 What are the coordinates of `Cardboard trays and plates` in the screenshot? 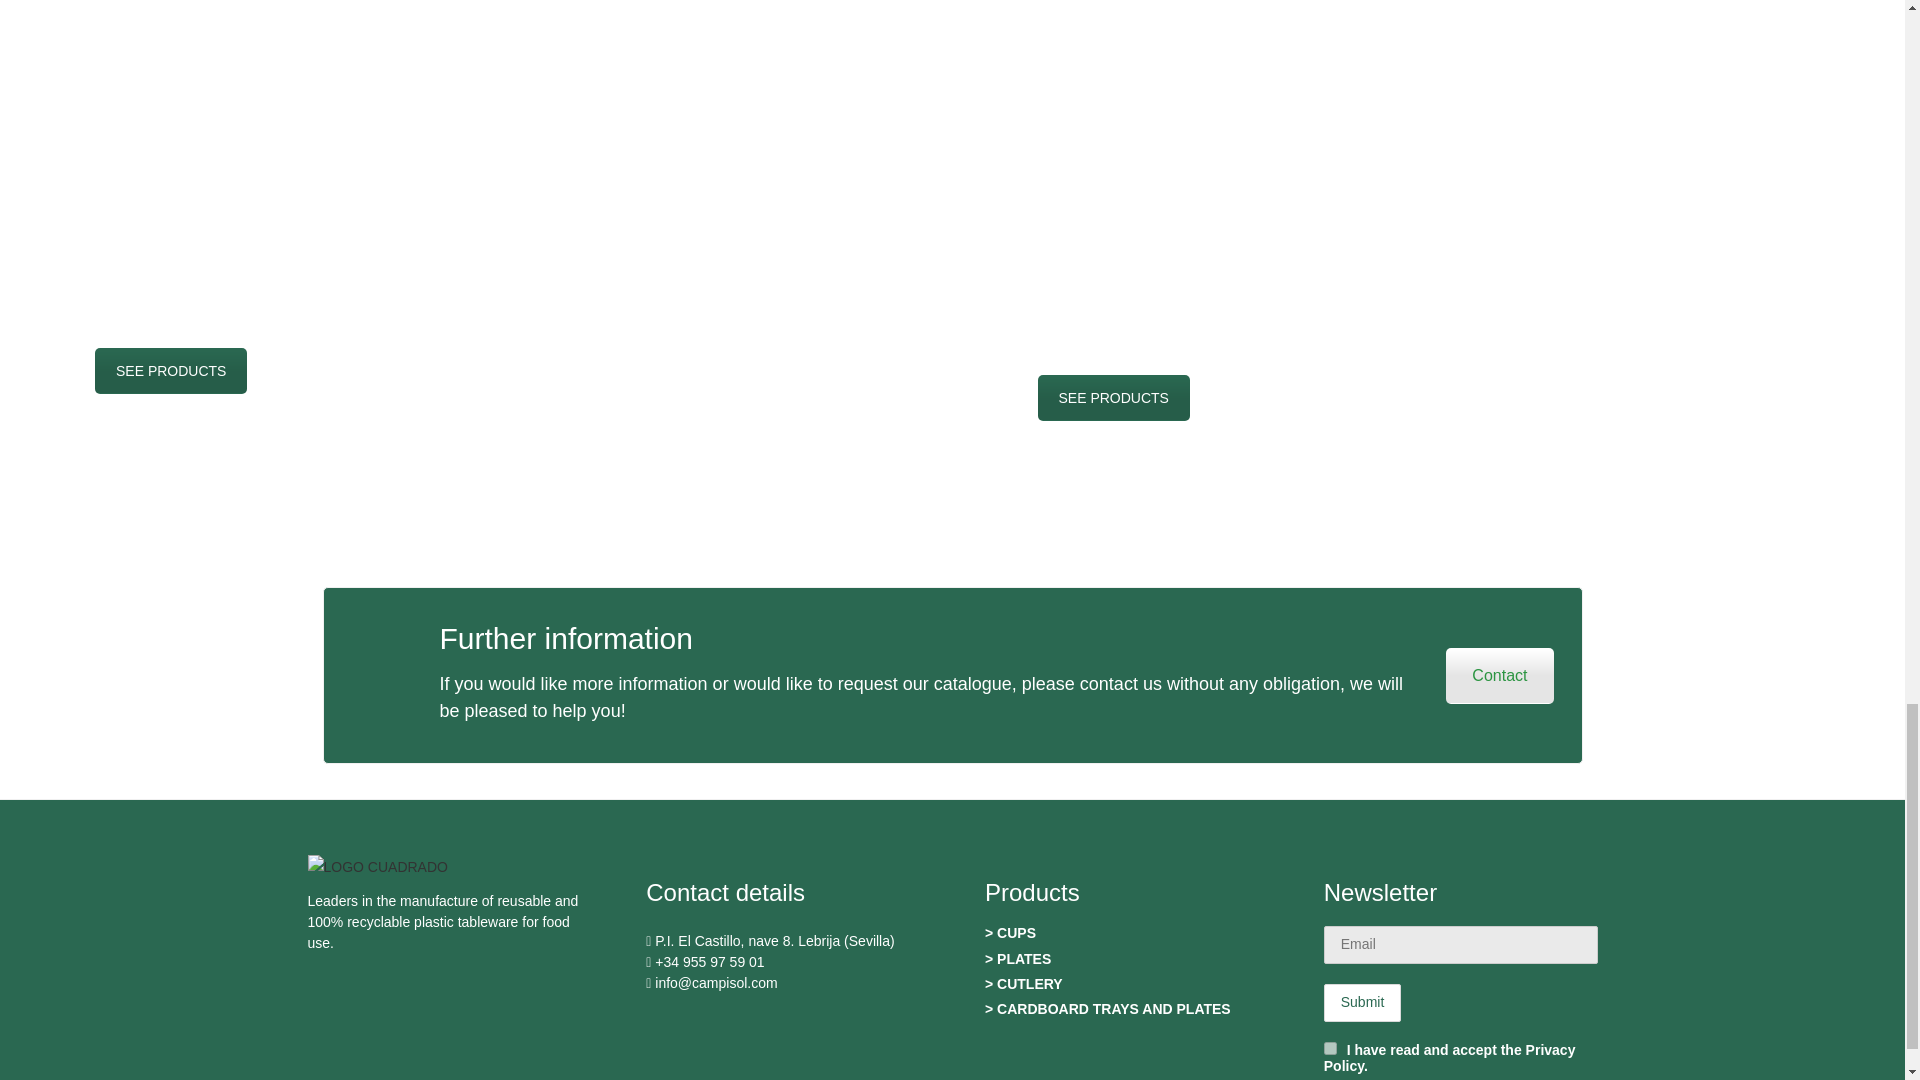 It's located at (1114, 398).